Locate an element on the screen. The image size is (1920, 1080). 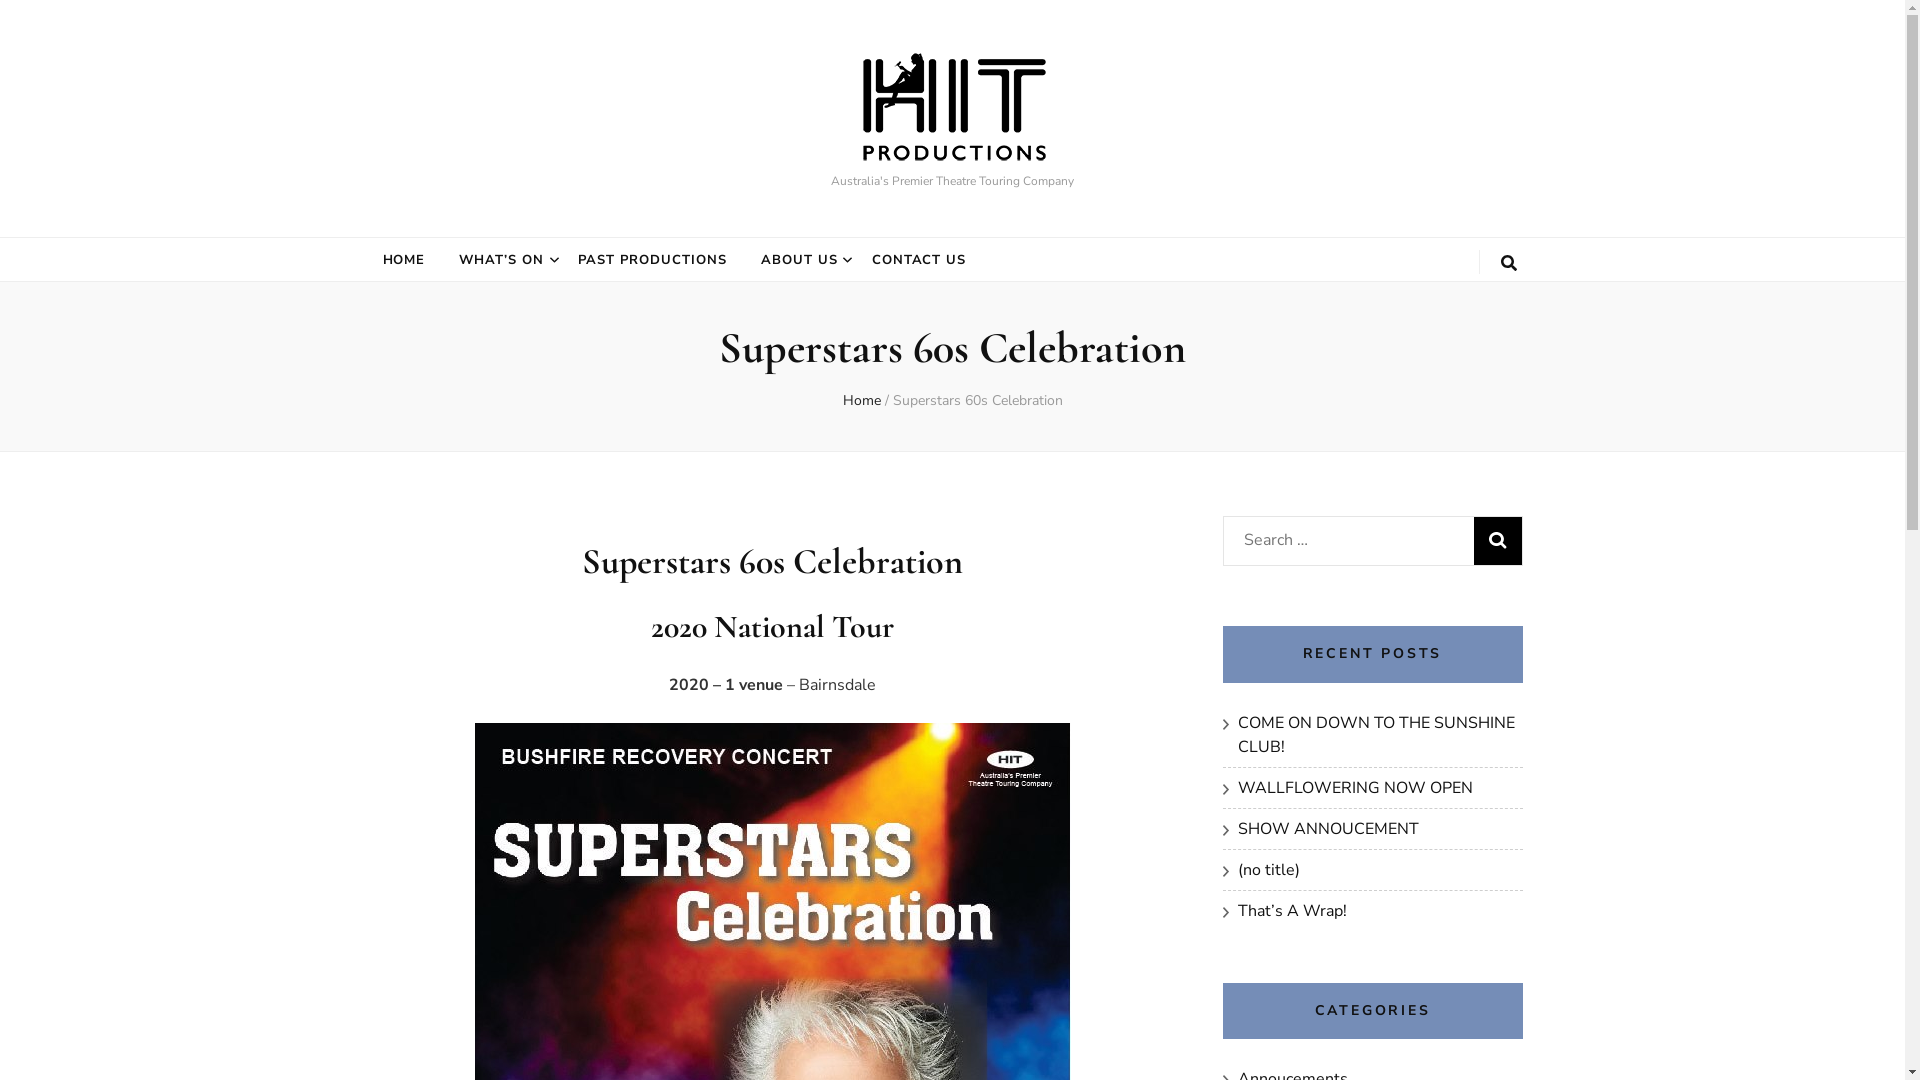
WALLFLOWERING NOW OPEN is located at coordinates (1356, 788).